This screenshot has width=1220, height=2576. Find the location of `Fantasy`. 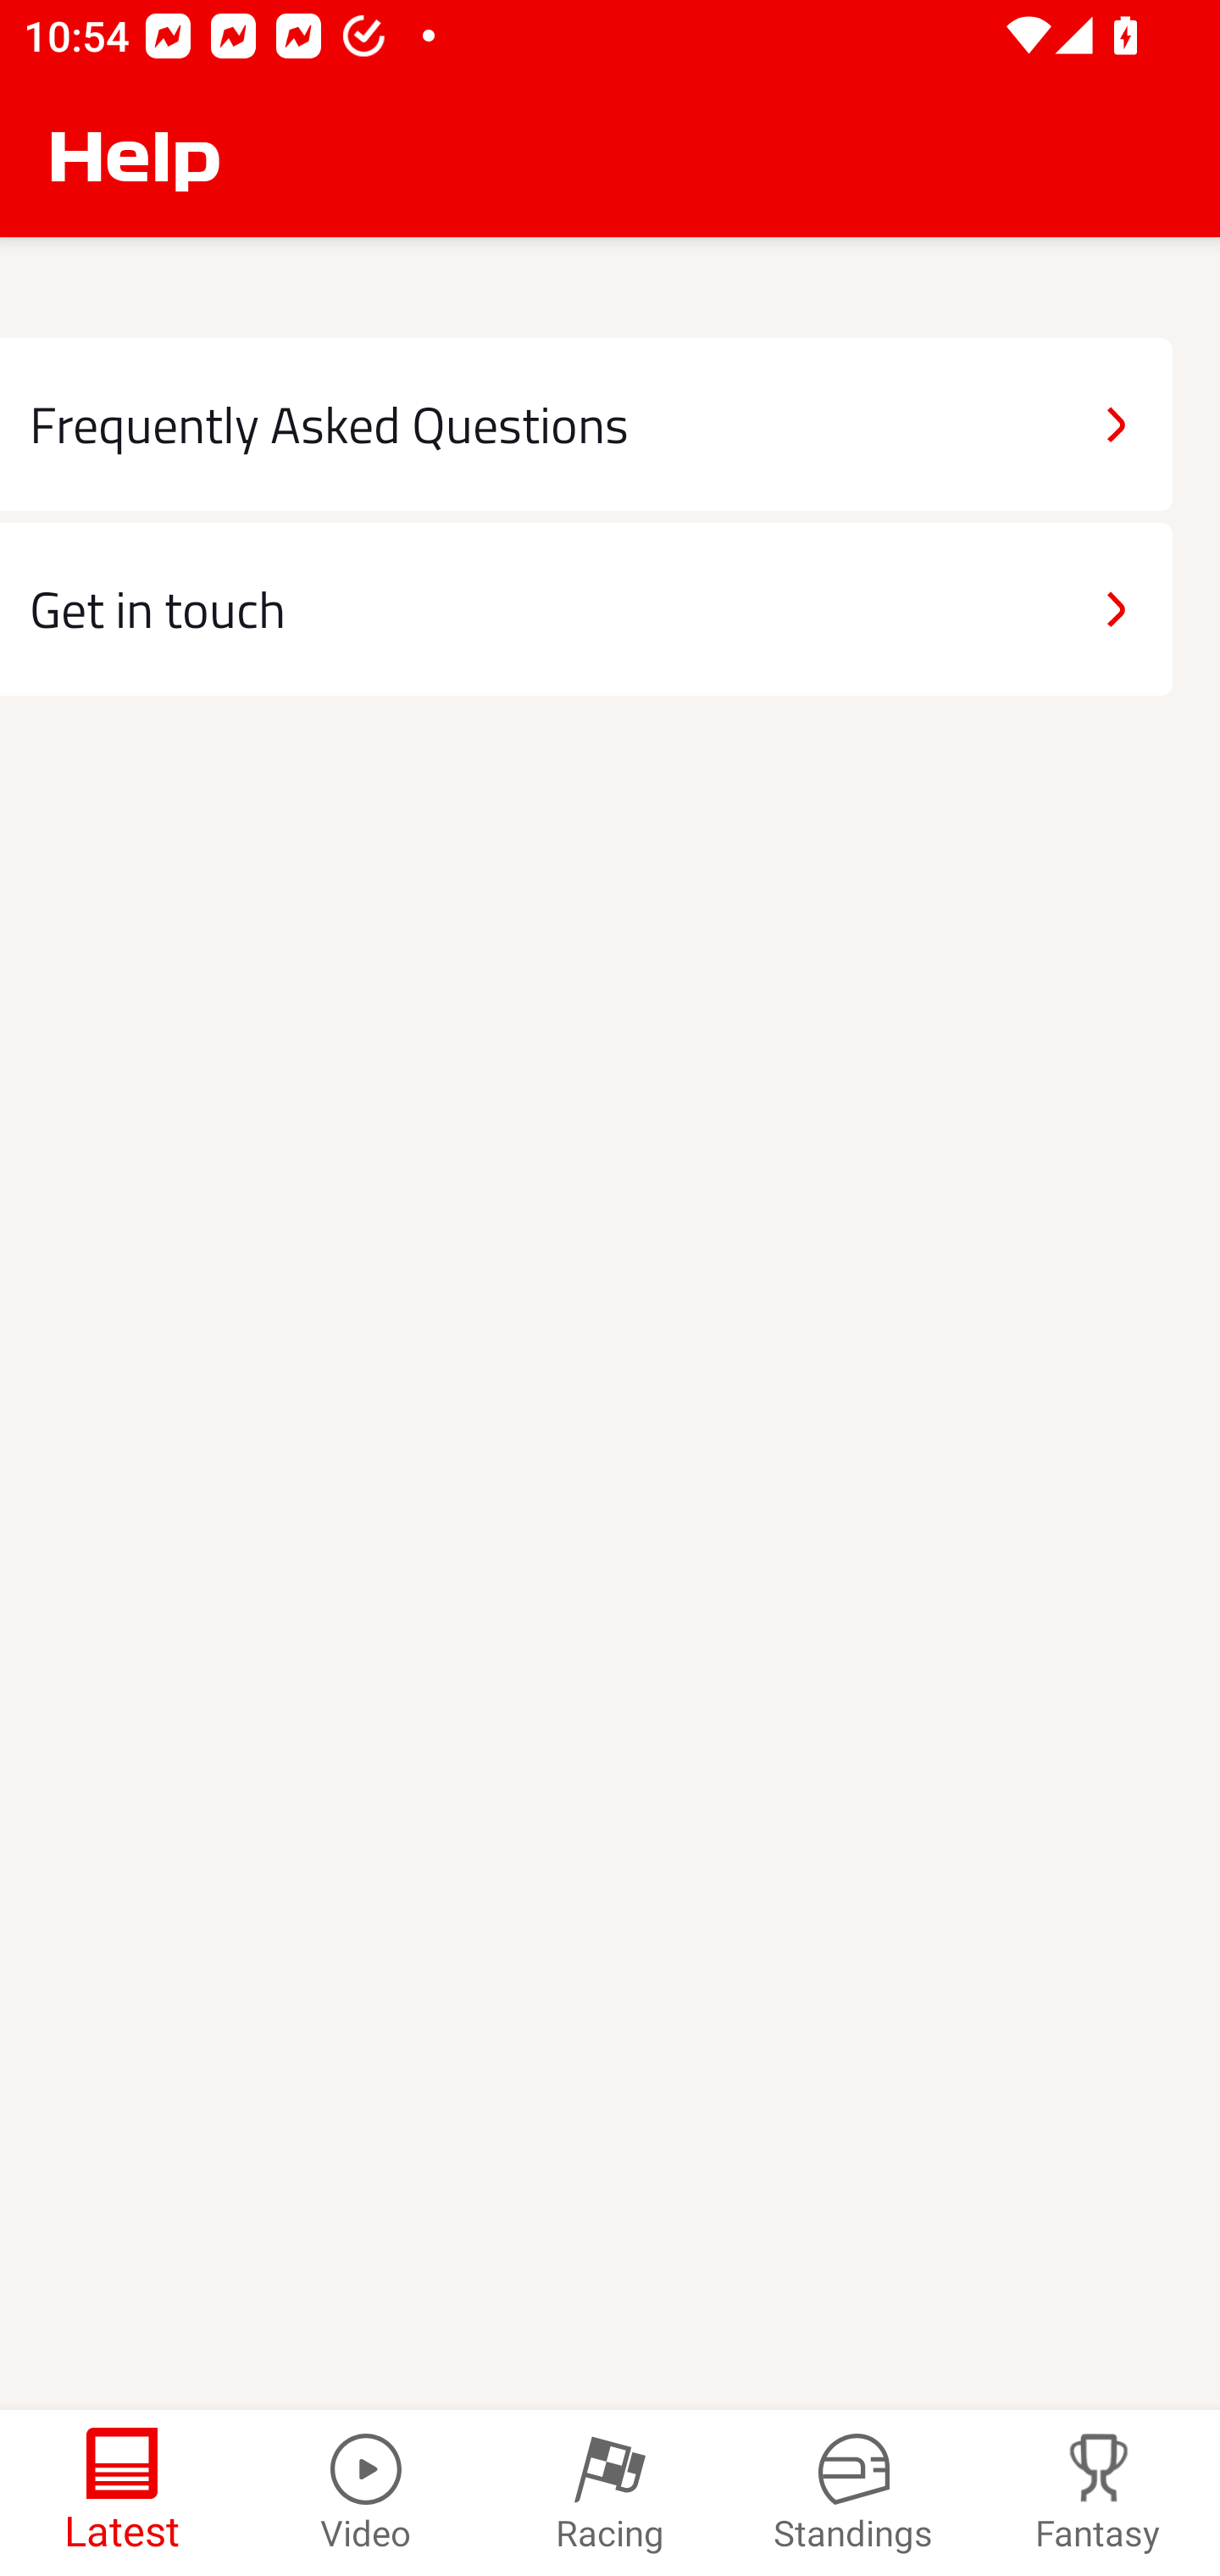

Fantasy is located at coordinates (1098, 2493).